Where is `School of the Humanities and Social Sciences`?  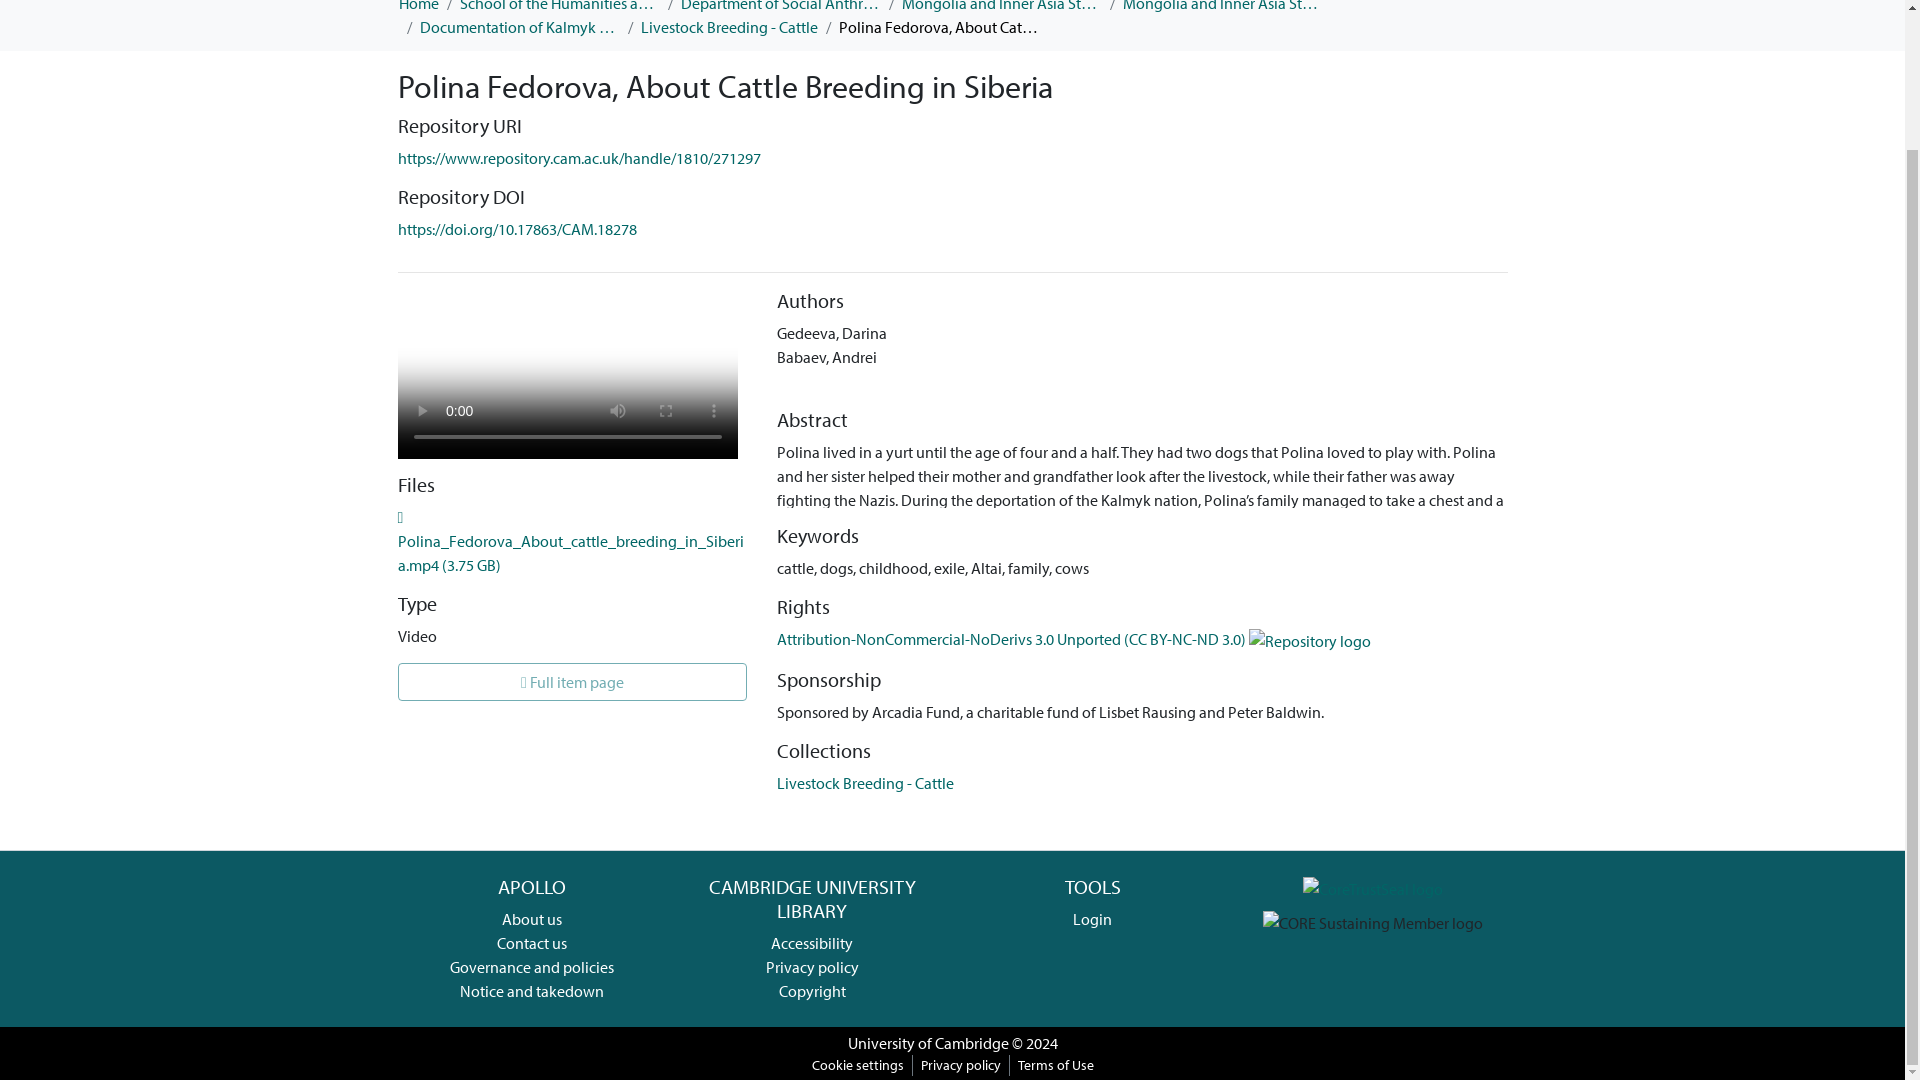
School of the Humanities and Social Sciences is located at coordinates (560, 8).